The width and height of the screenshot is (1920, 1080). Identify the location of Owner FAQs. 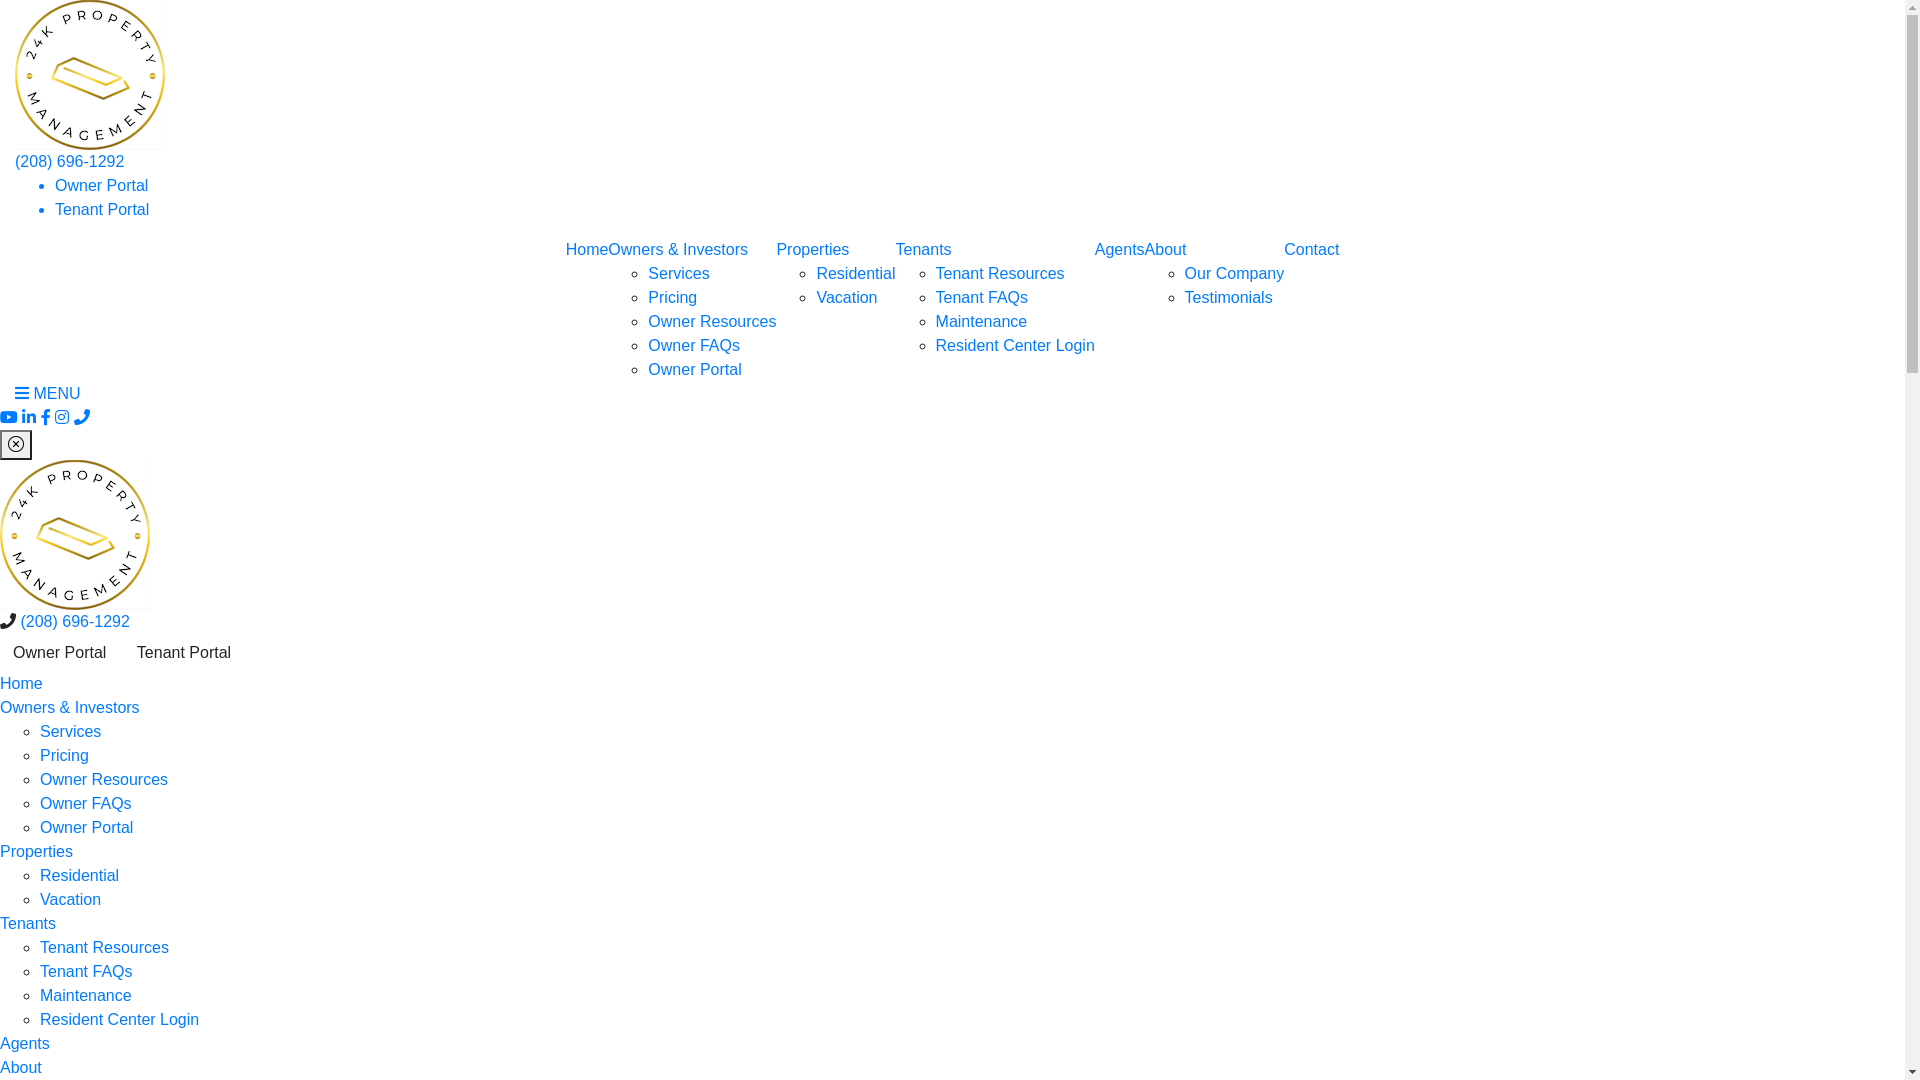
(694, 346).